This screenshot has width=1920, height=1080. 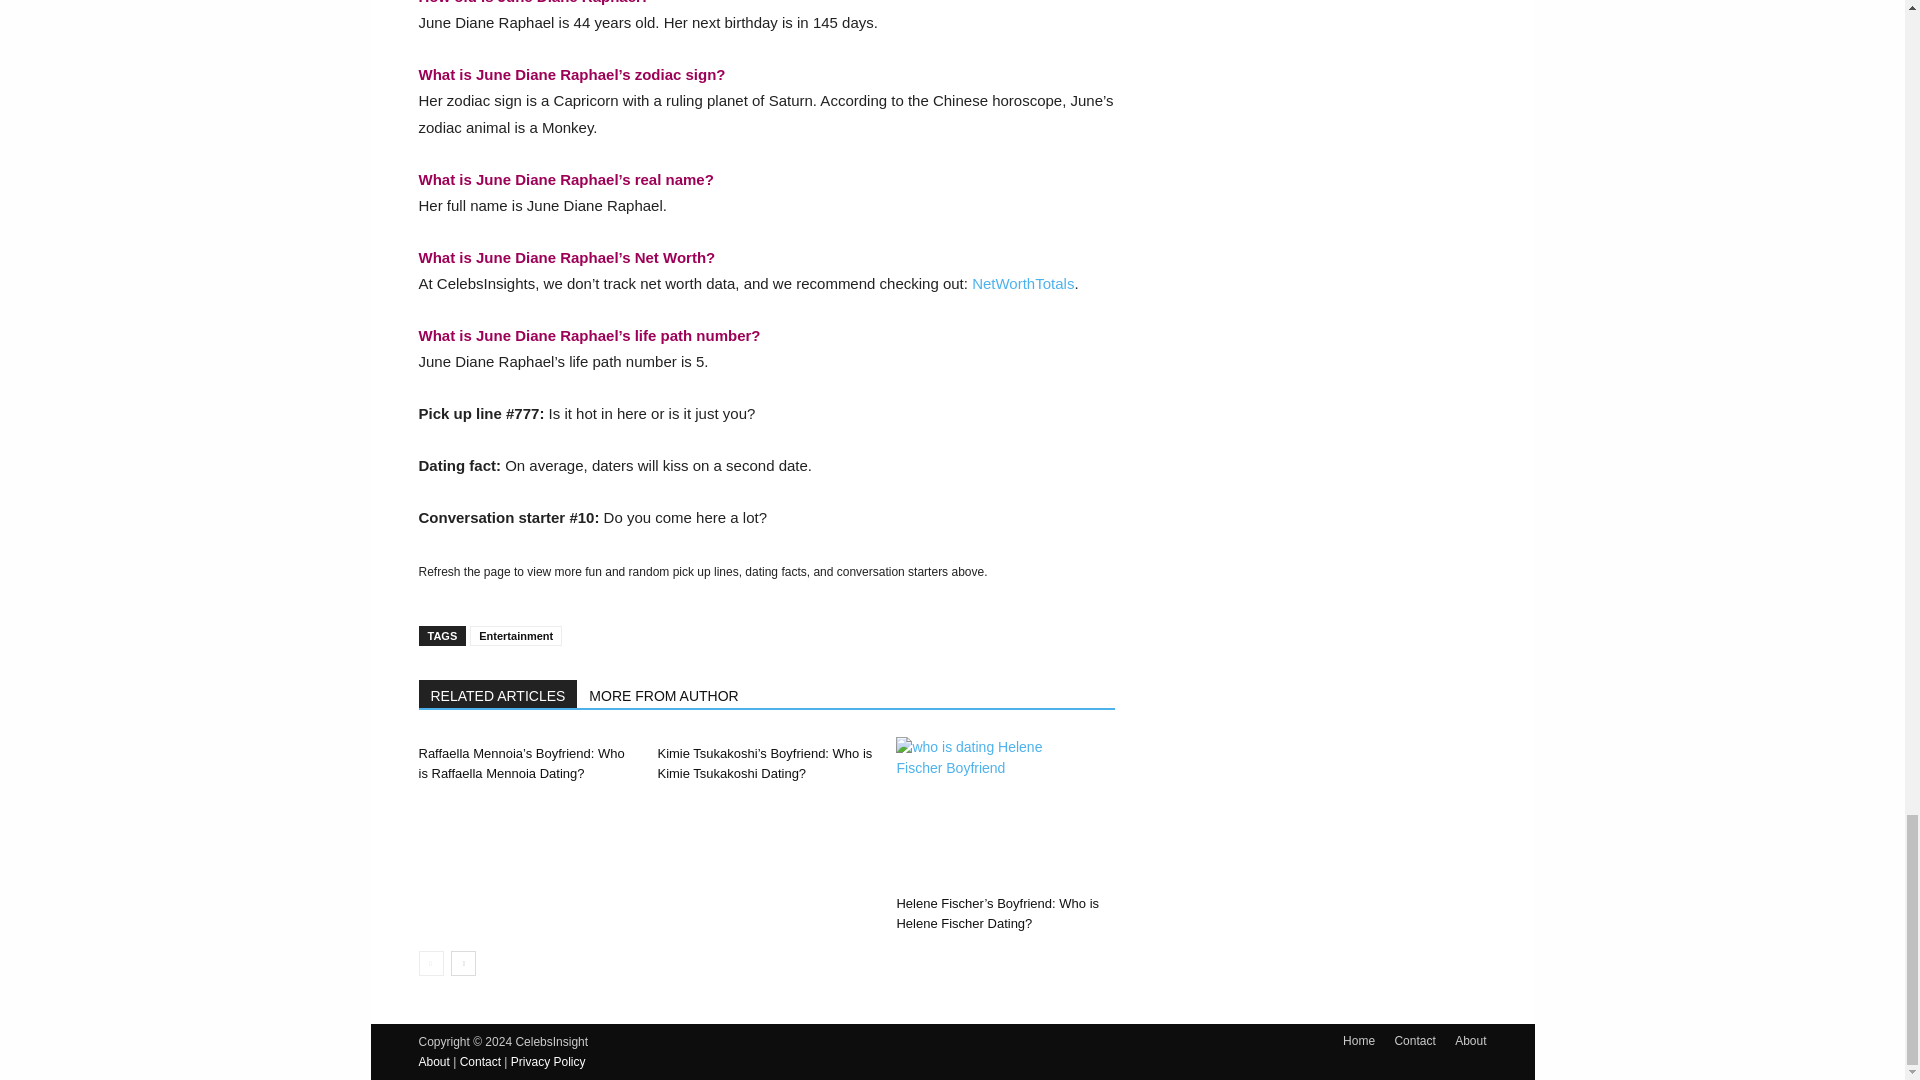 I want to click on NetWorthTotals, so click(x=1022, y=283).